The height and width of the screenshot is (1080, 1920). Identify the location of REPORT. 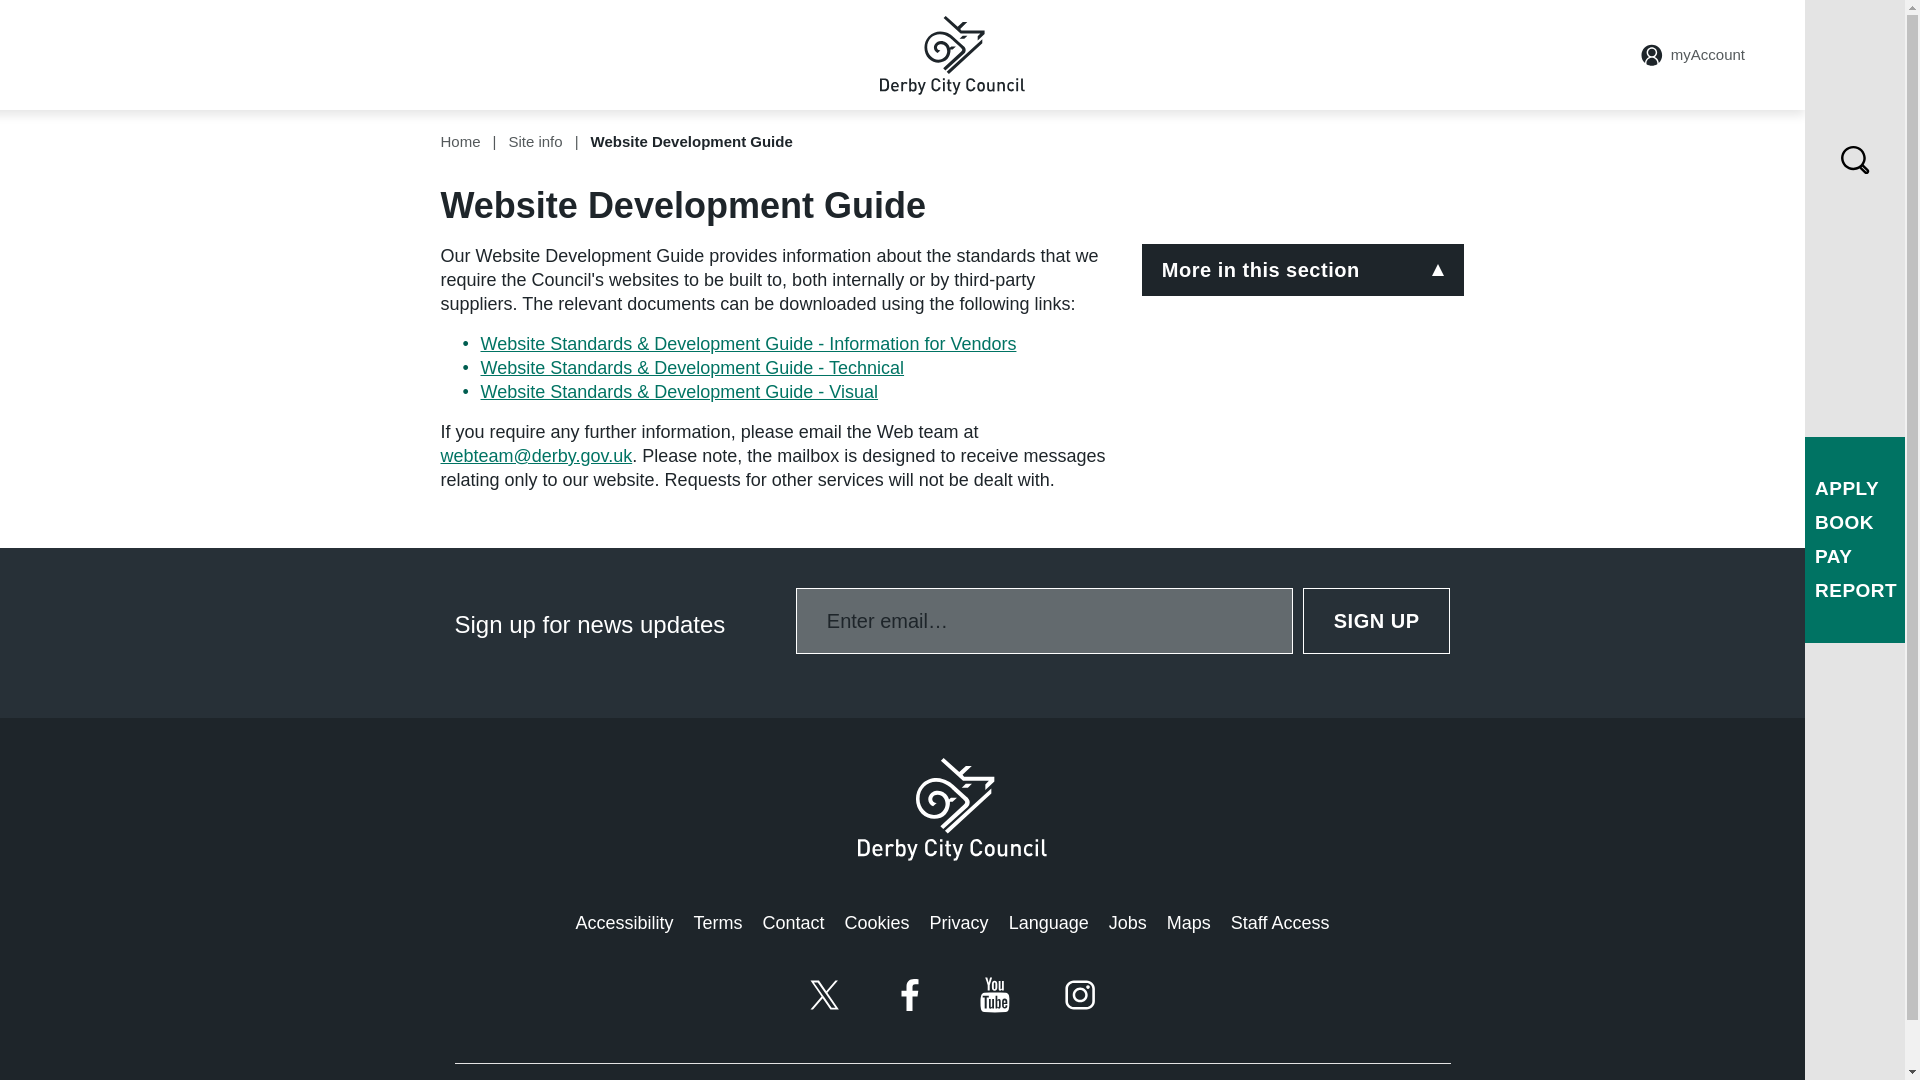
(1855, 590).